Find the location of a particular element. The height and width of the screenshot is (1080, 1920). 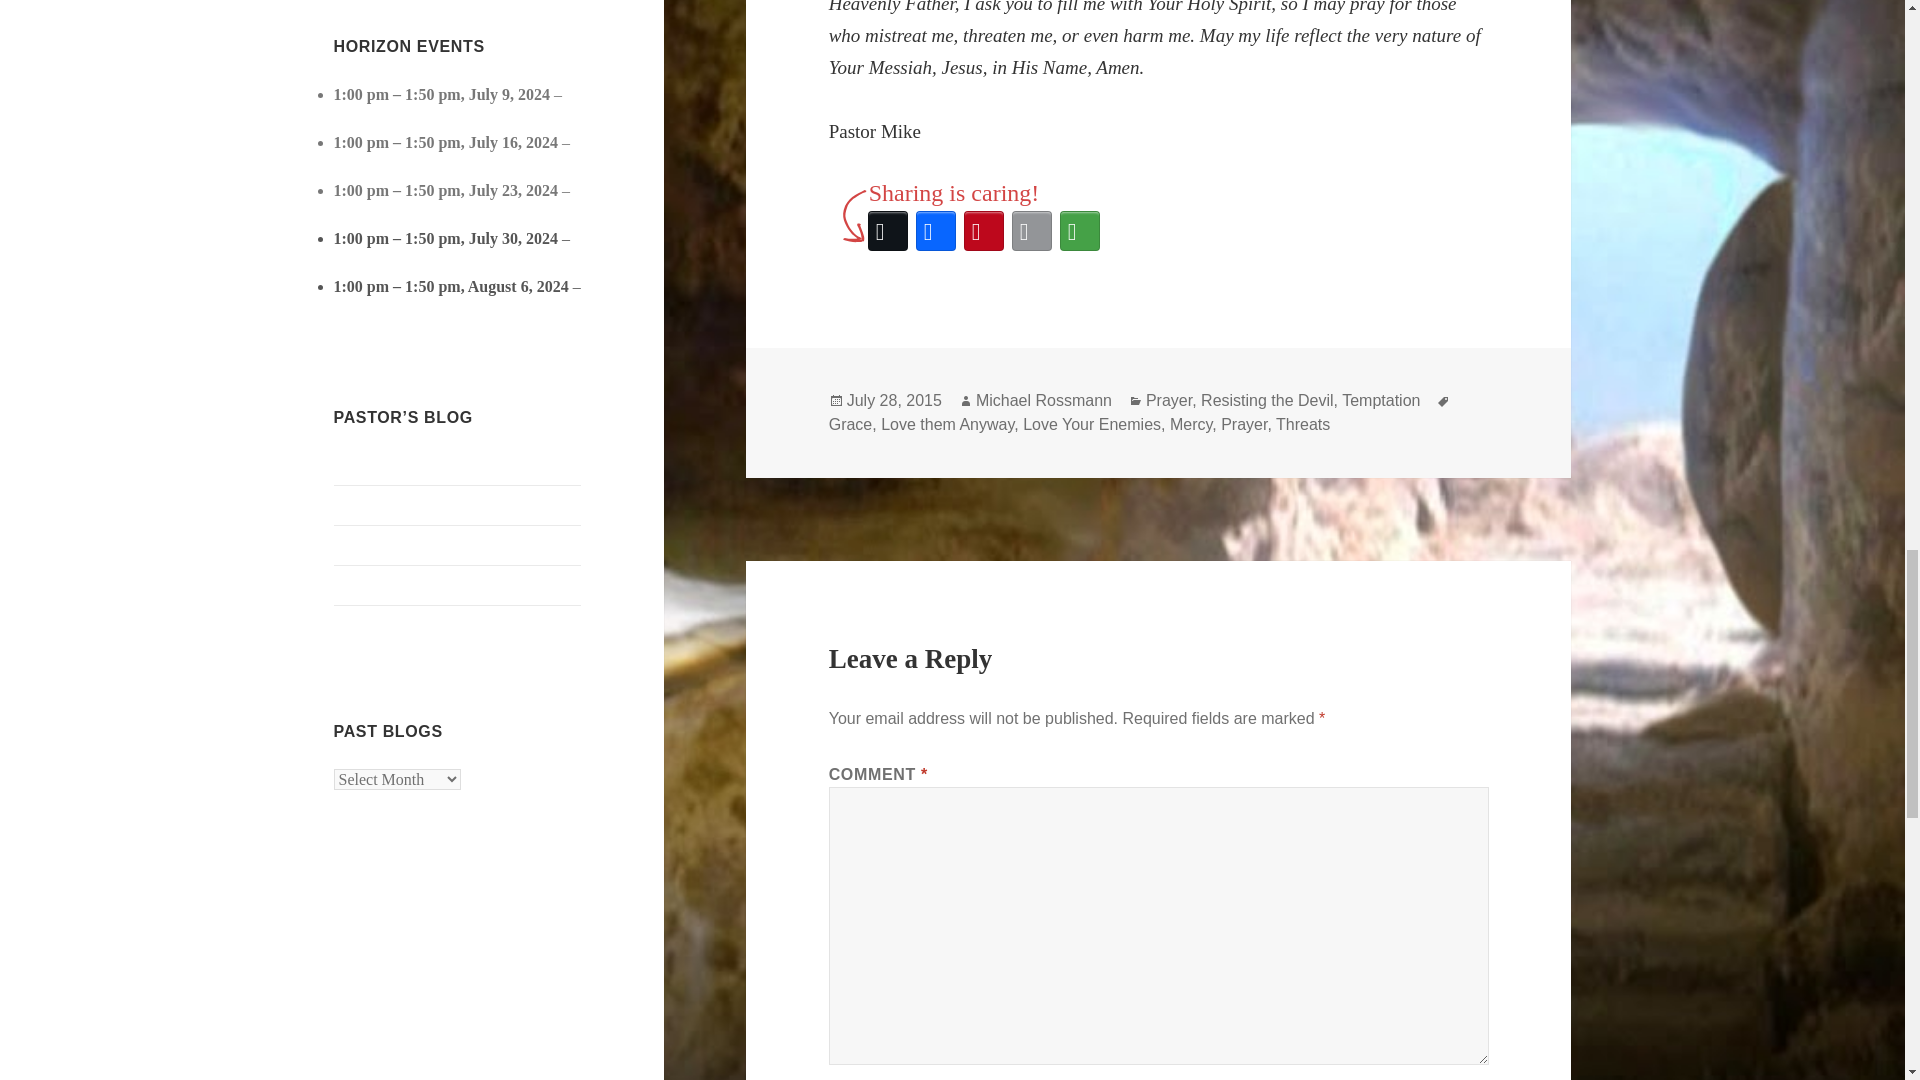

Pinterest is located at coordinates (984, 230).